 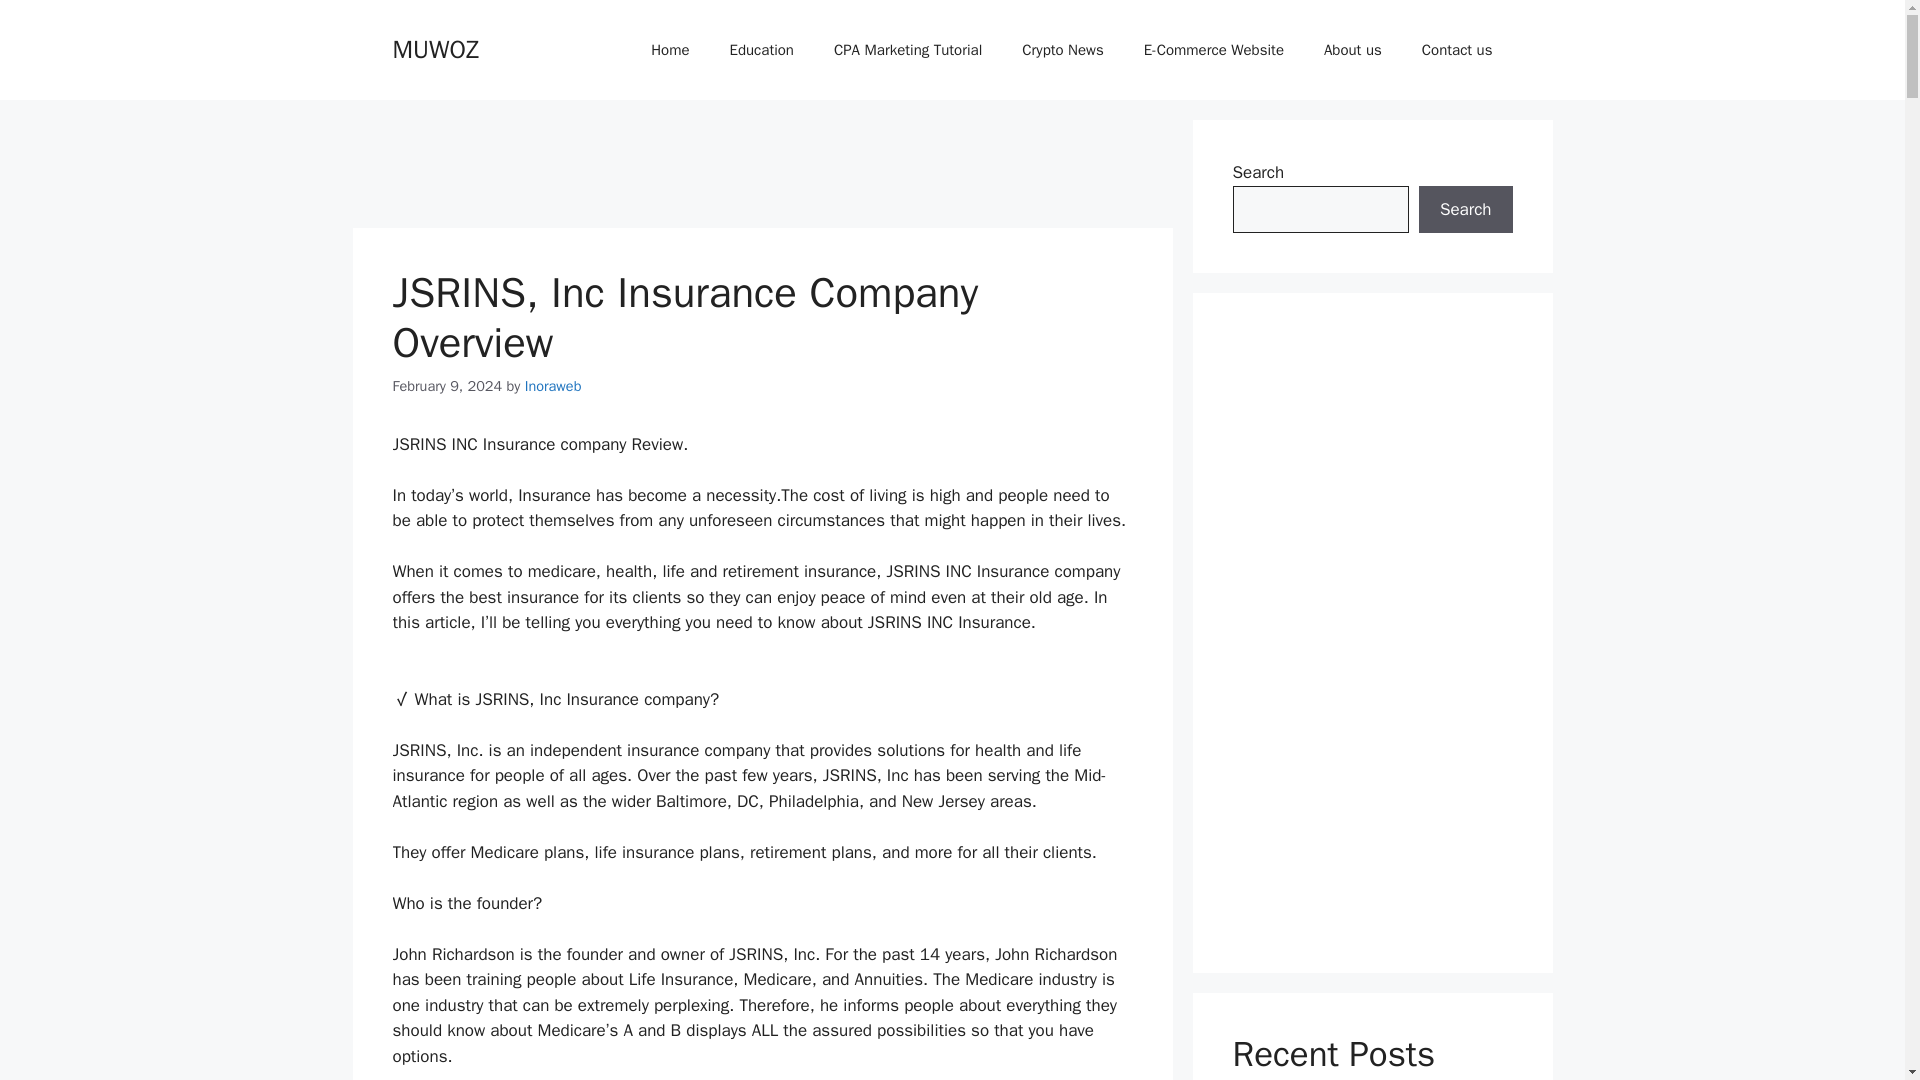 What do you see at coordinates (1062, 50) in the screenshot?
I see `Crypto News` at bounding box center [1062, 50].